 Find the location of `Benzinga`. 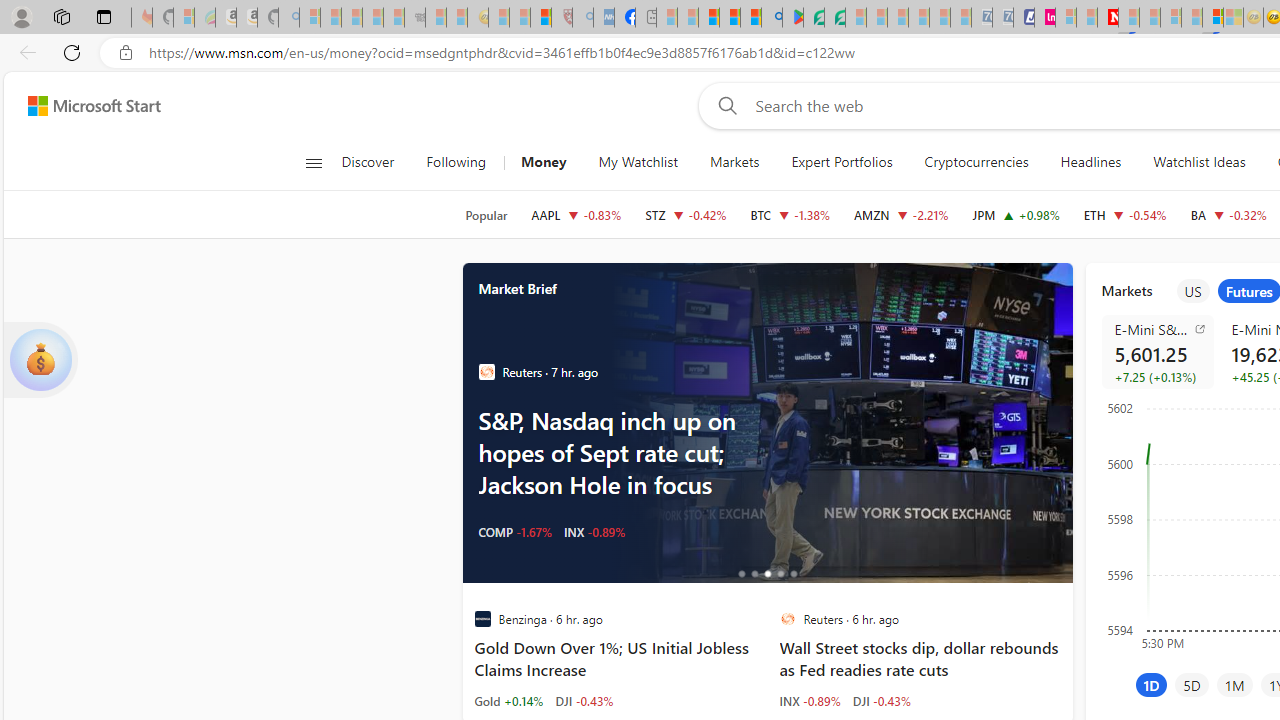

Benzinga is located at coordinates (482, 619).